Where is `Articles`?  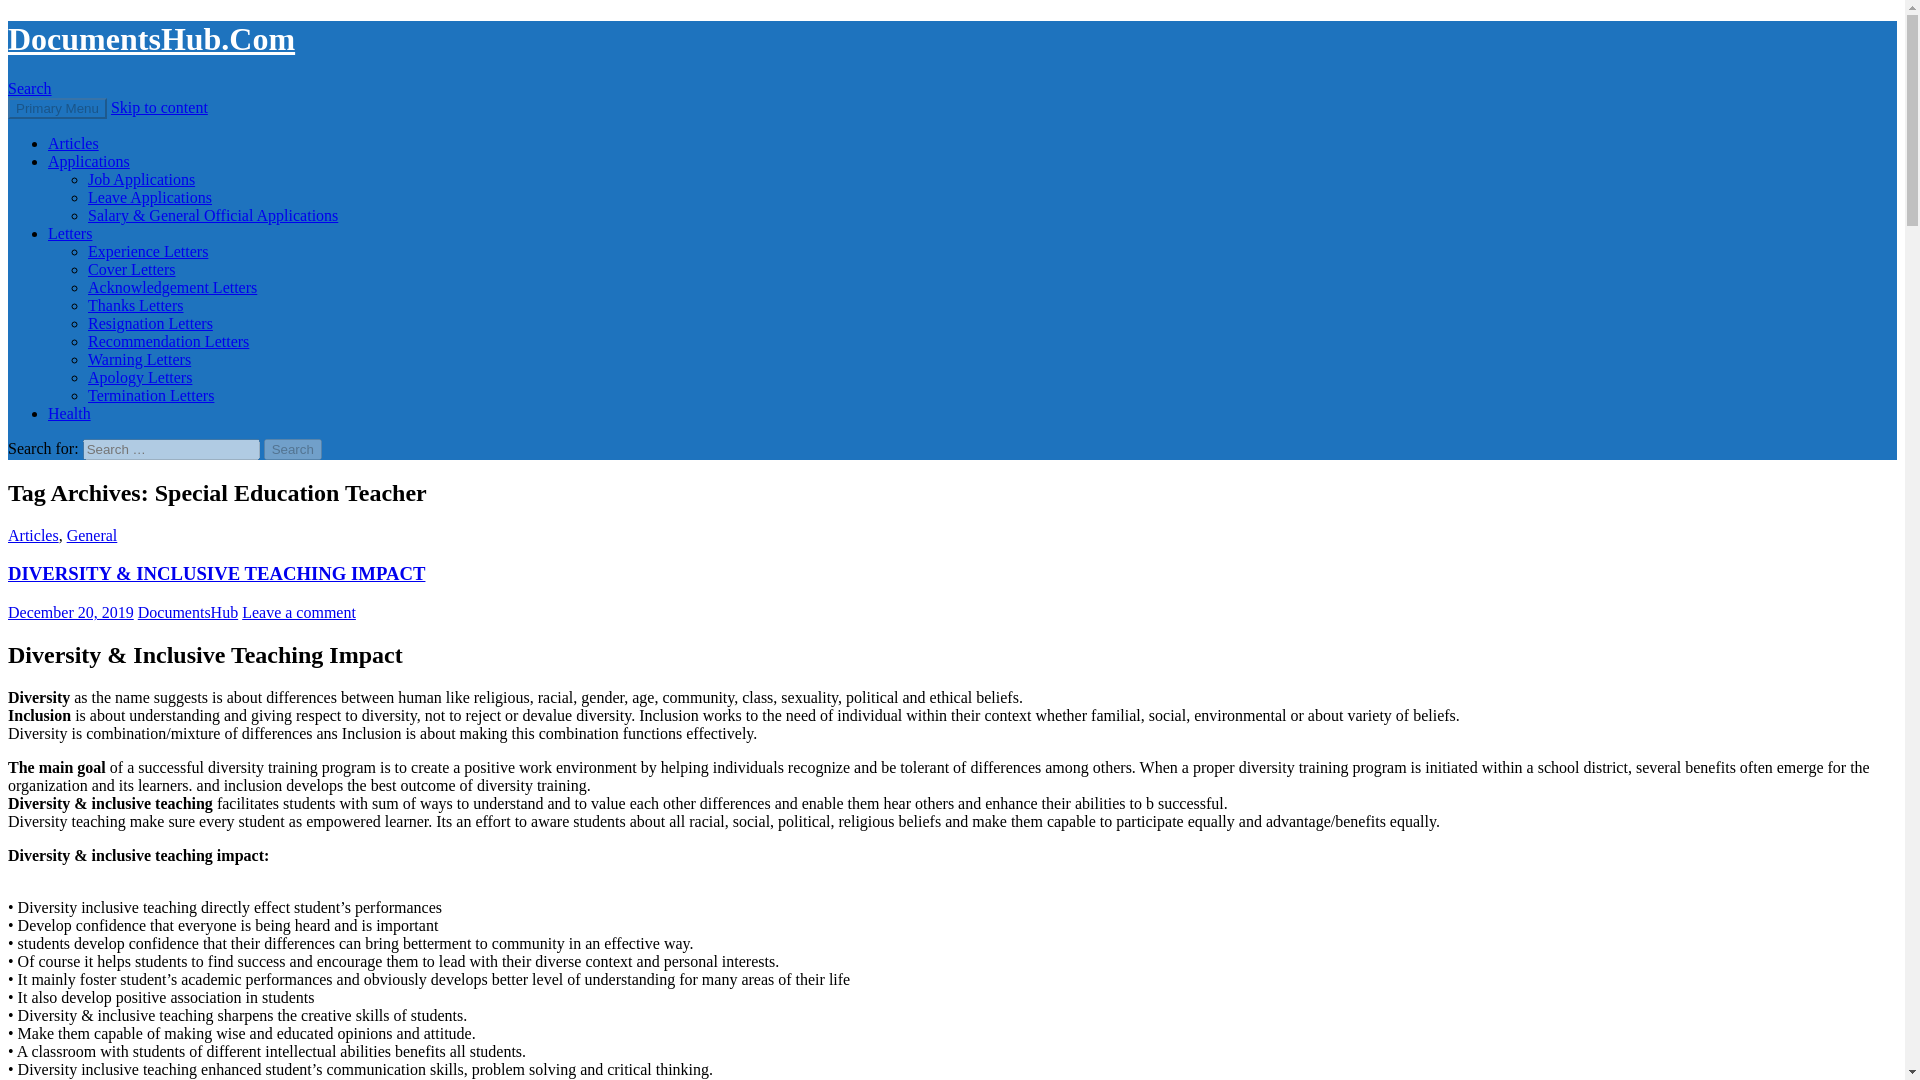
Articles is located at coordinates (74, 144).